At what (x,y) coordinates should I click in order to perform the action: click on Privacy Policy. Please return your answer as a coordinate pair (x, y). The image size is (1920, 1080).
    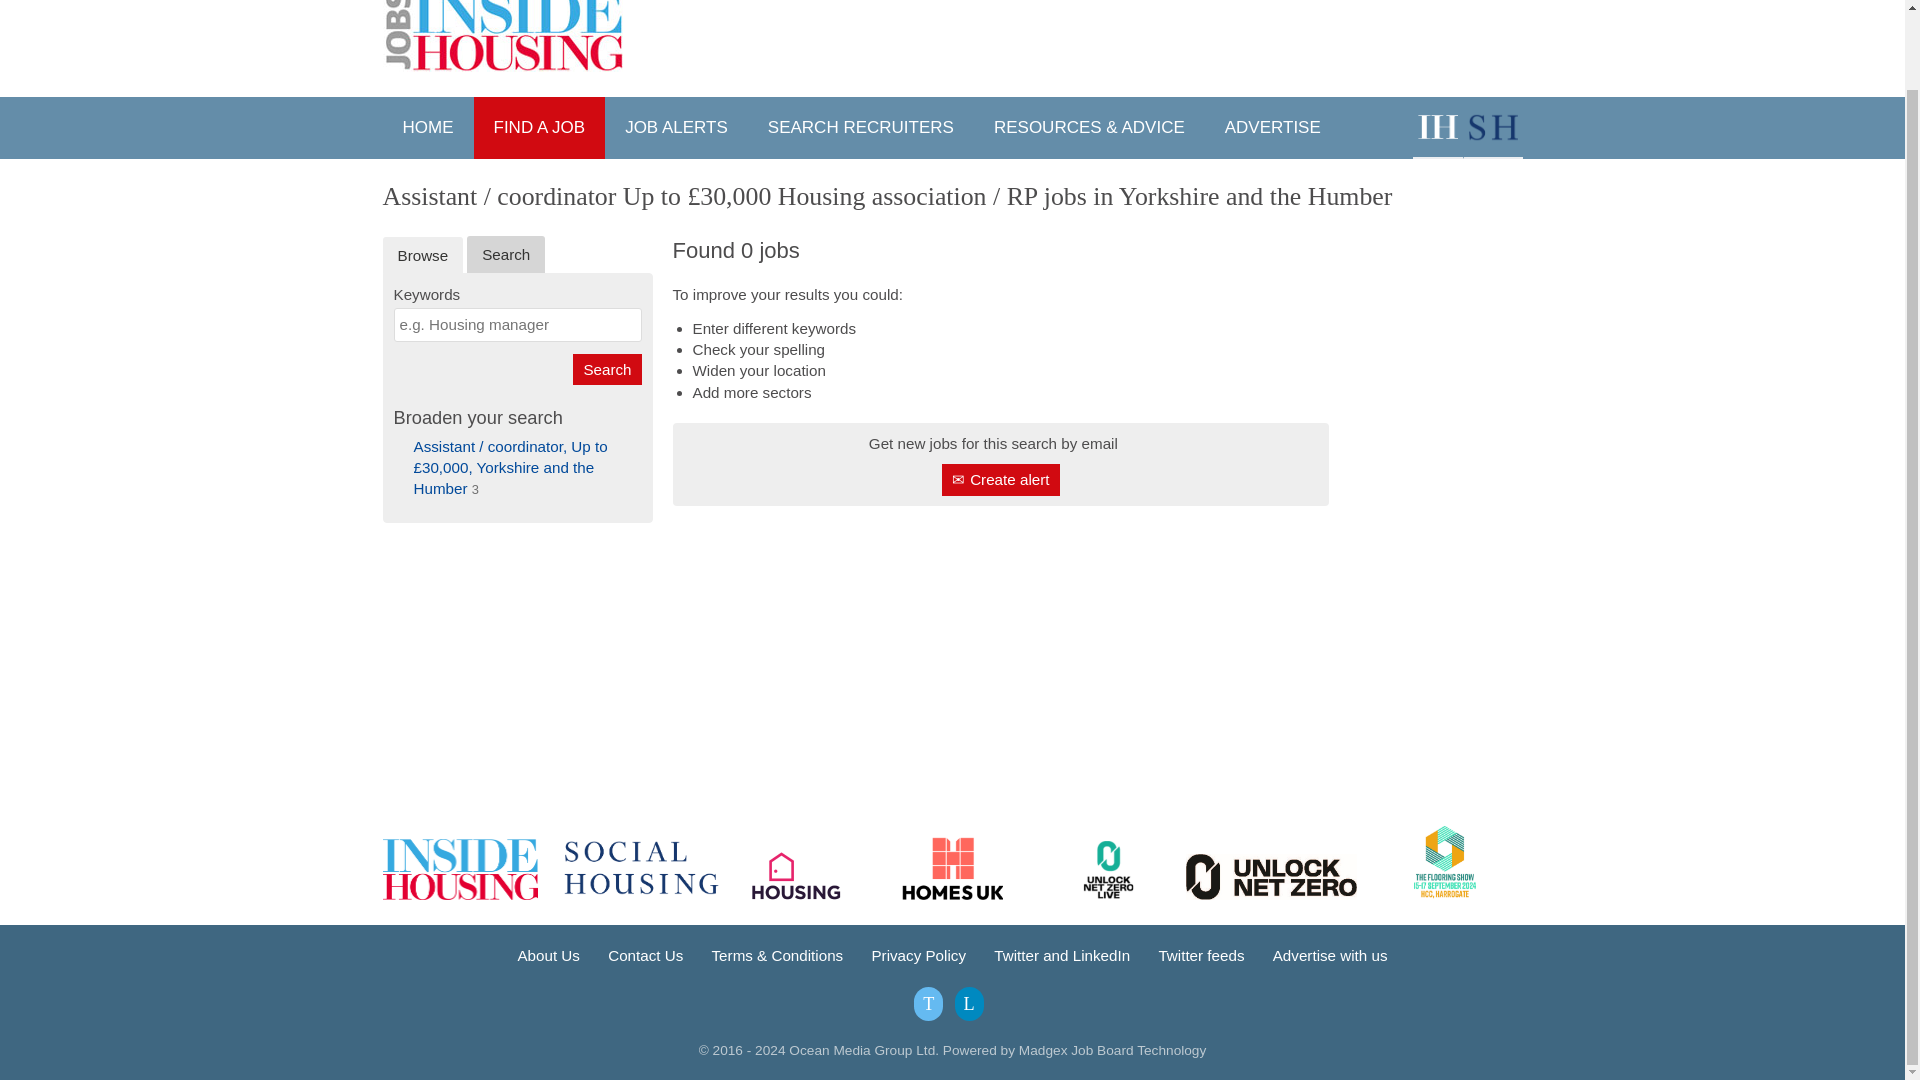
    Looking at the image, I should click on (918, 956).